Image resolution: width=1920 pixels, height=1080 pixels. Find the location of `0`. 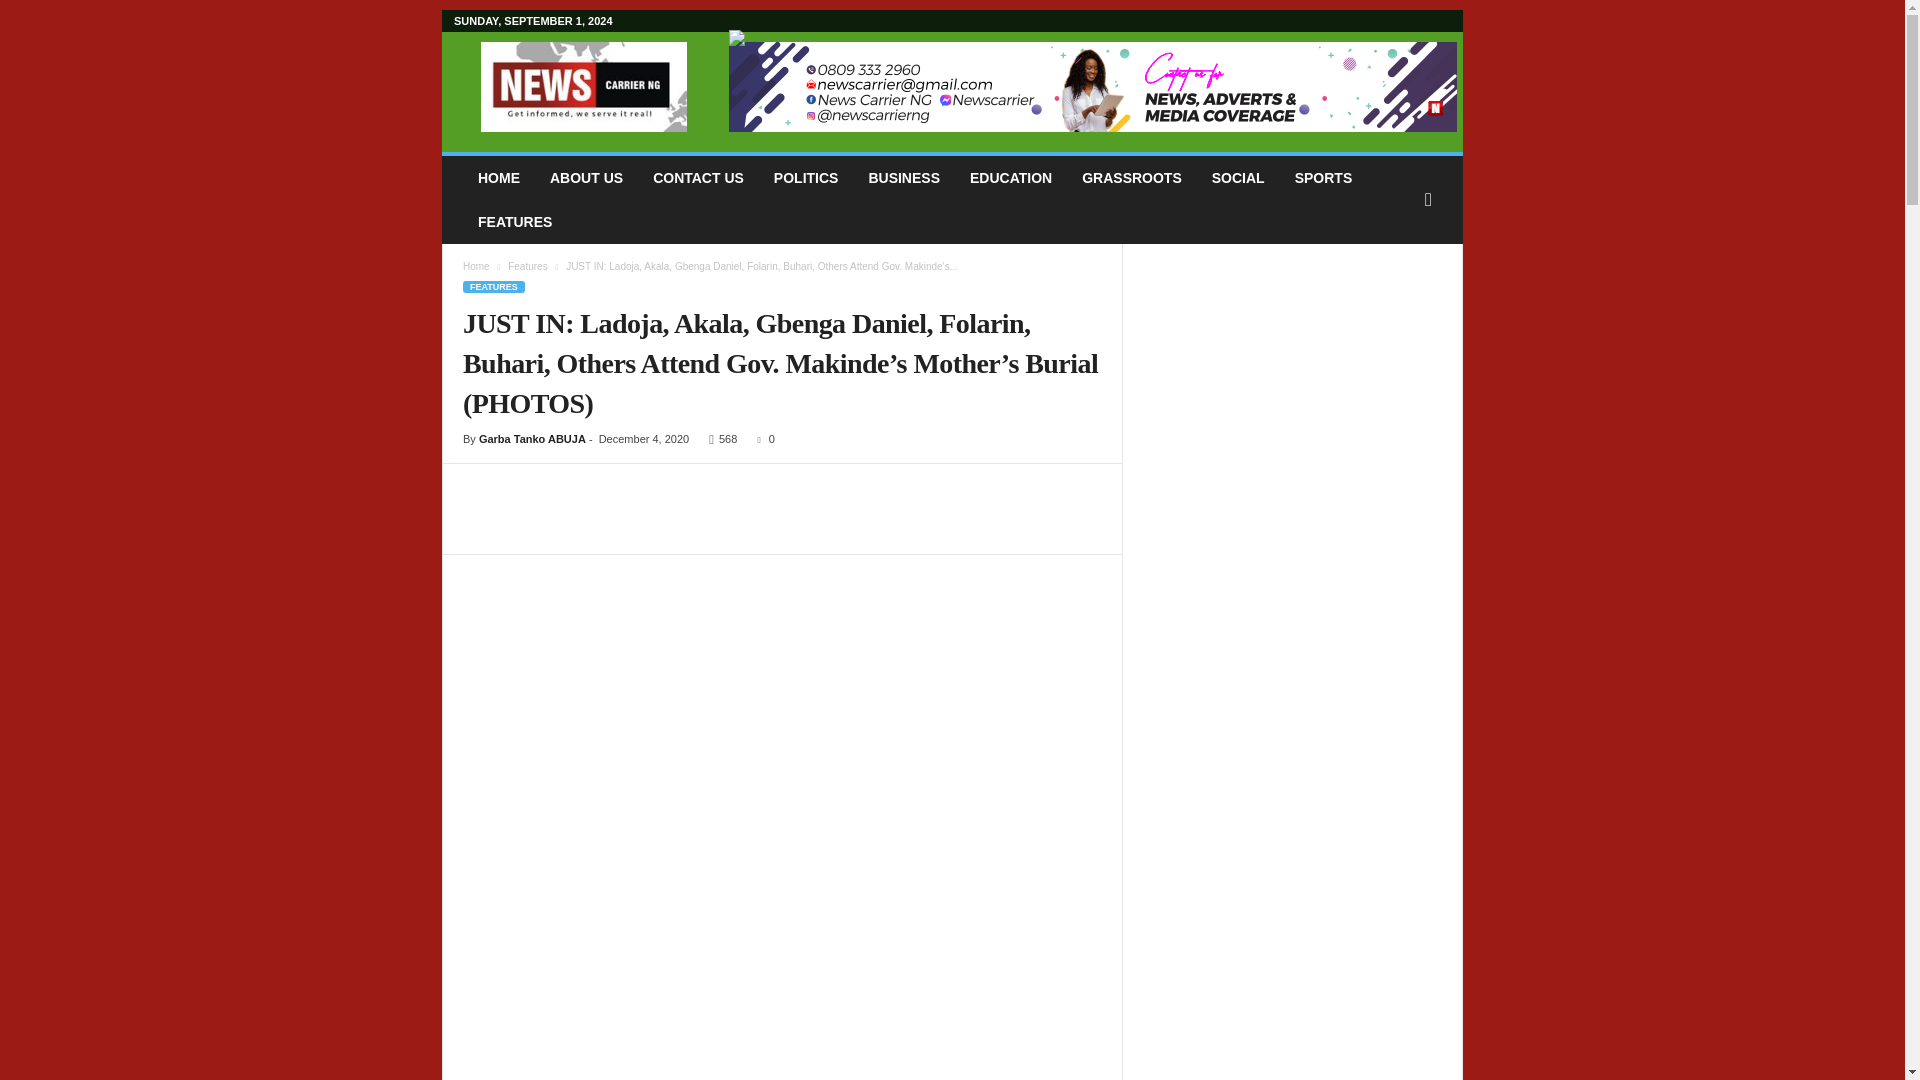

0 is located at coordinates (760, 438).